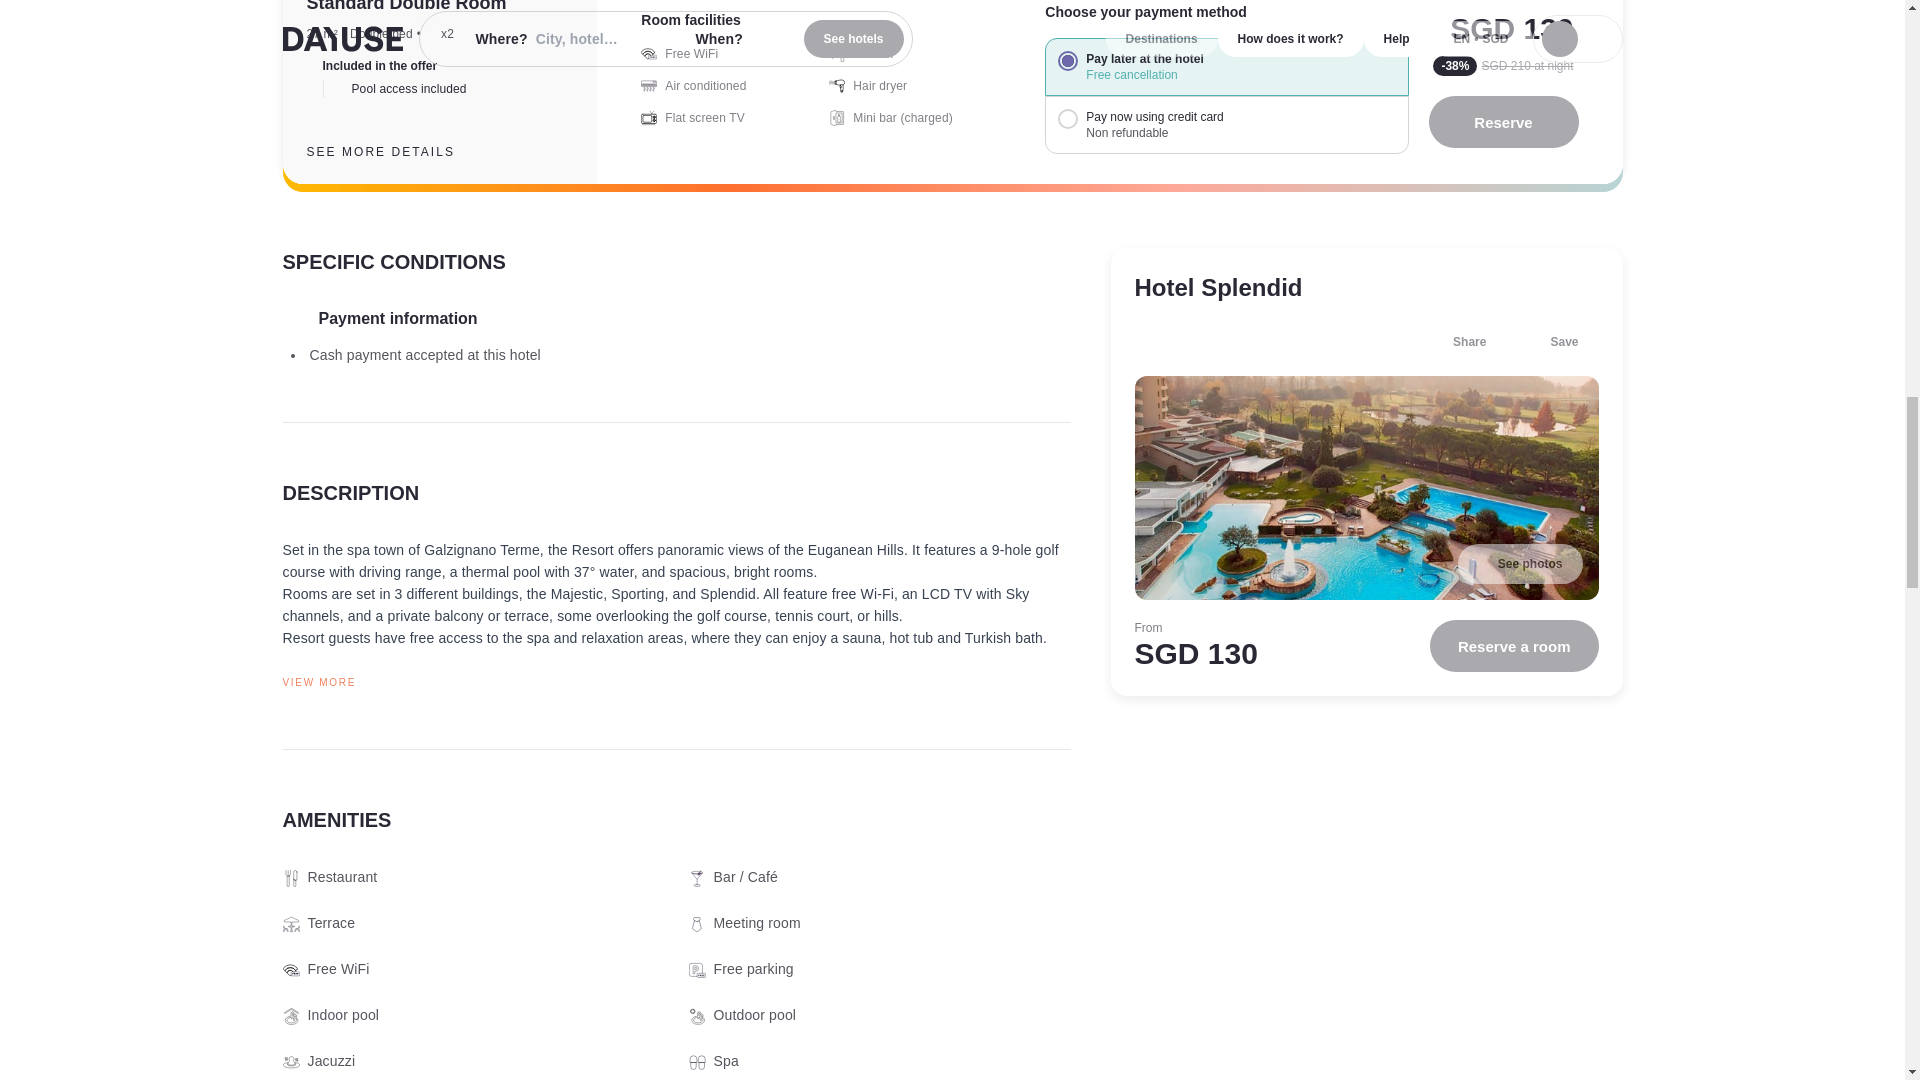  I want to click on SEE MORE DETAILS, so click(396, 152).